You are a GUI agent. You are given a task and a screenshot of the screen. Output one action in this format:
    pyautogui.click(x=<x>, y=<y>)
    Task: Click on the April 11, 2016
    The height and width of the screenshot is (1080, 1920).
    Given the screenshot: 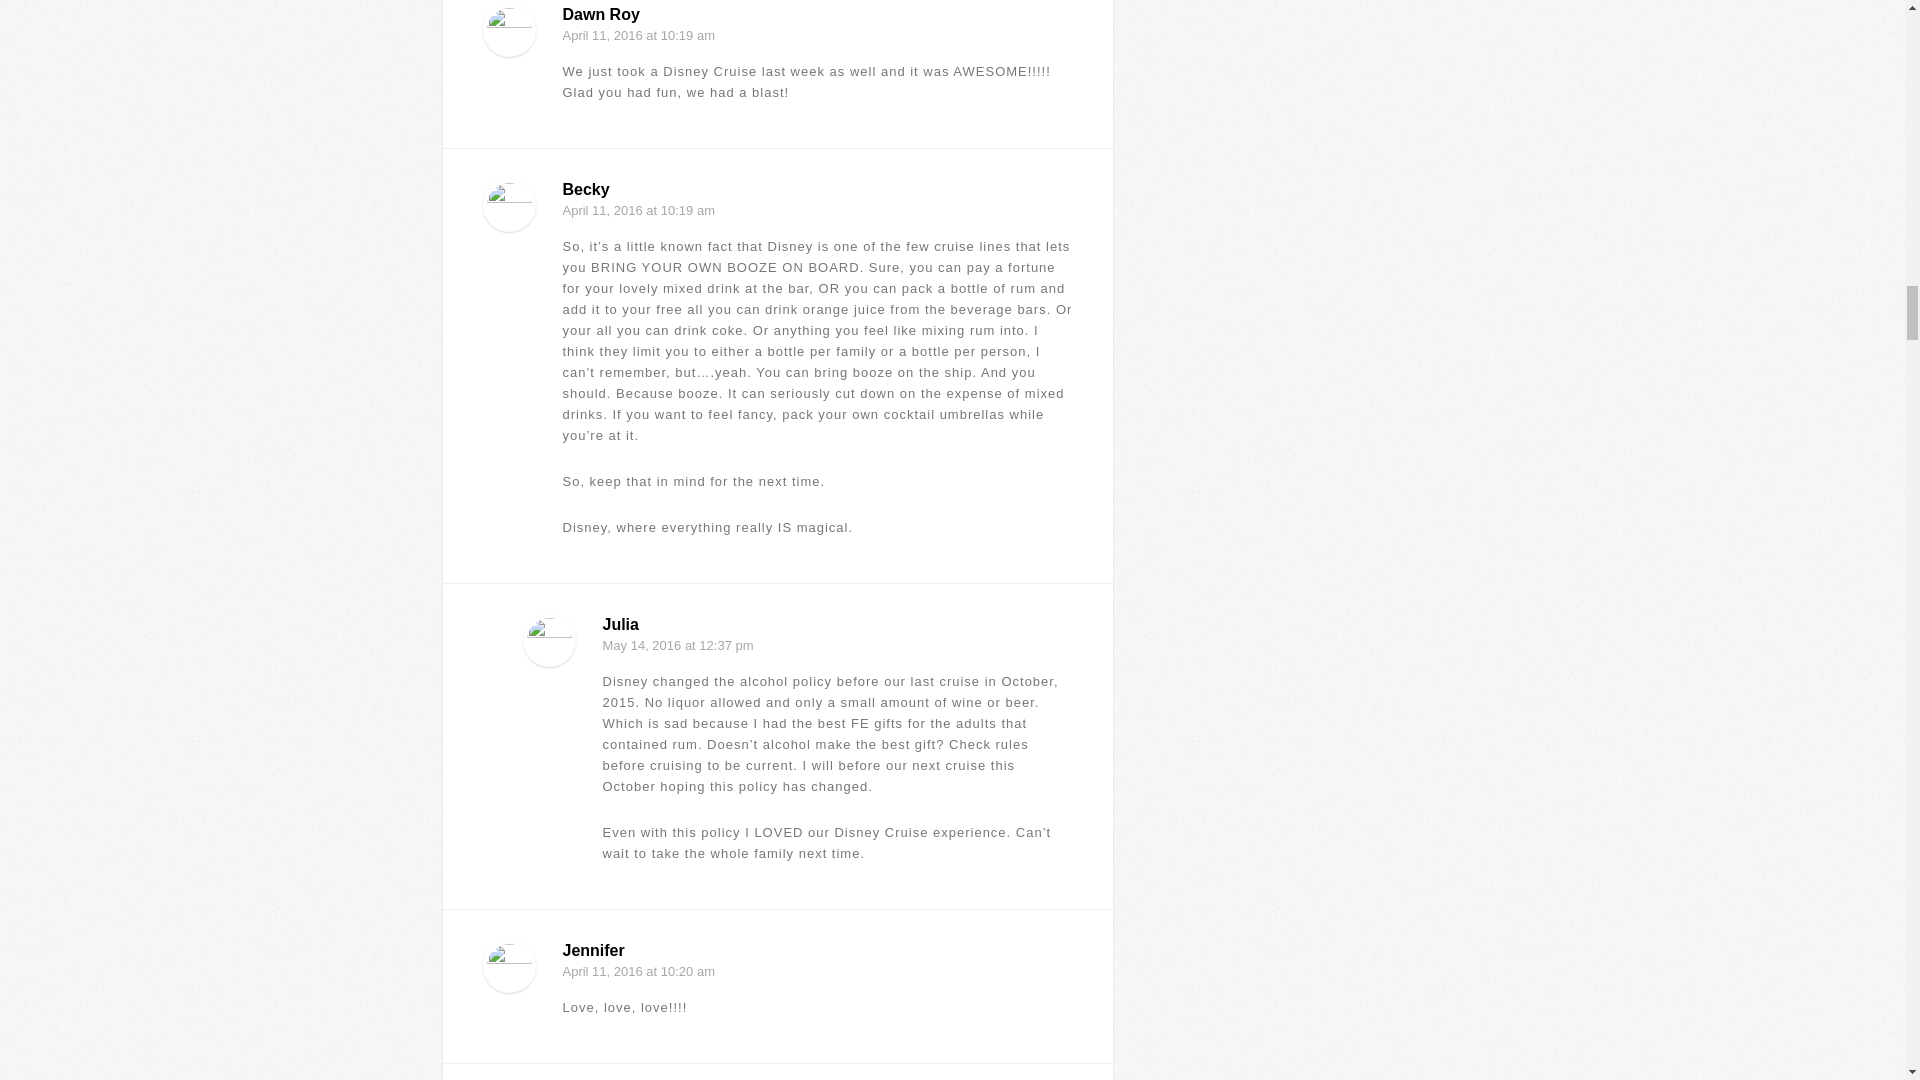 What is the action you would take?
    pyautogui.click(x=602, y=36)
    